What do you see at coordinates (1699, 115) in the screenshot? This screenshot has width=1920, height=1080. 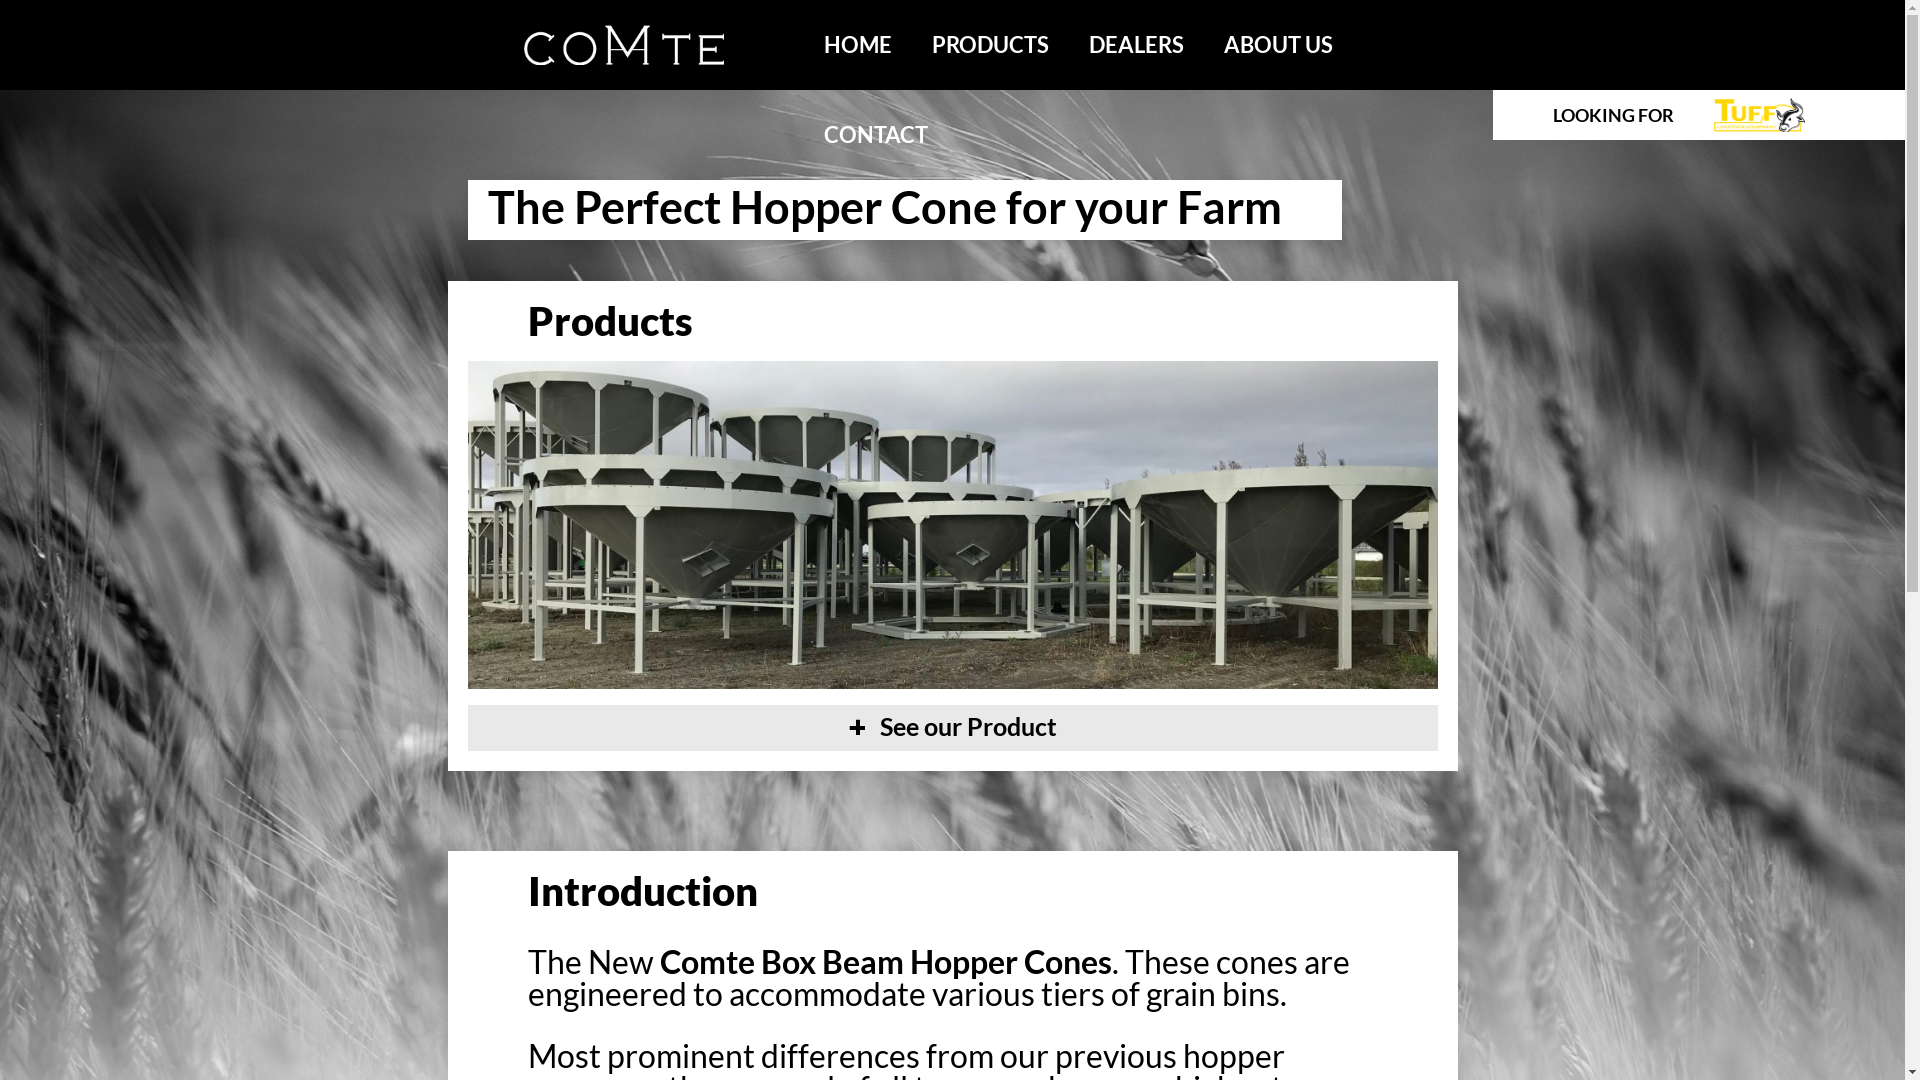 I see `LOOKING FOR` at bounding box center [1699, 115].